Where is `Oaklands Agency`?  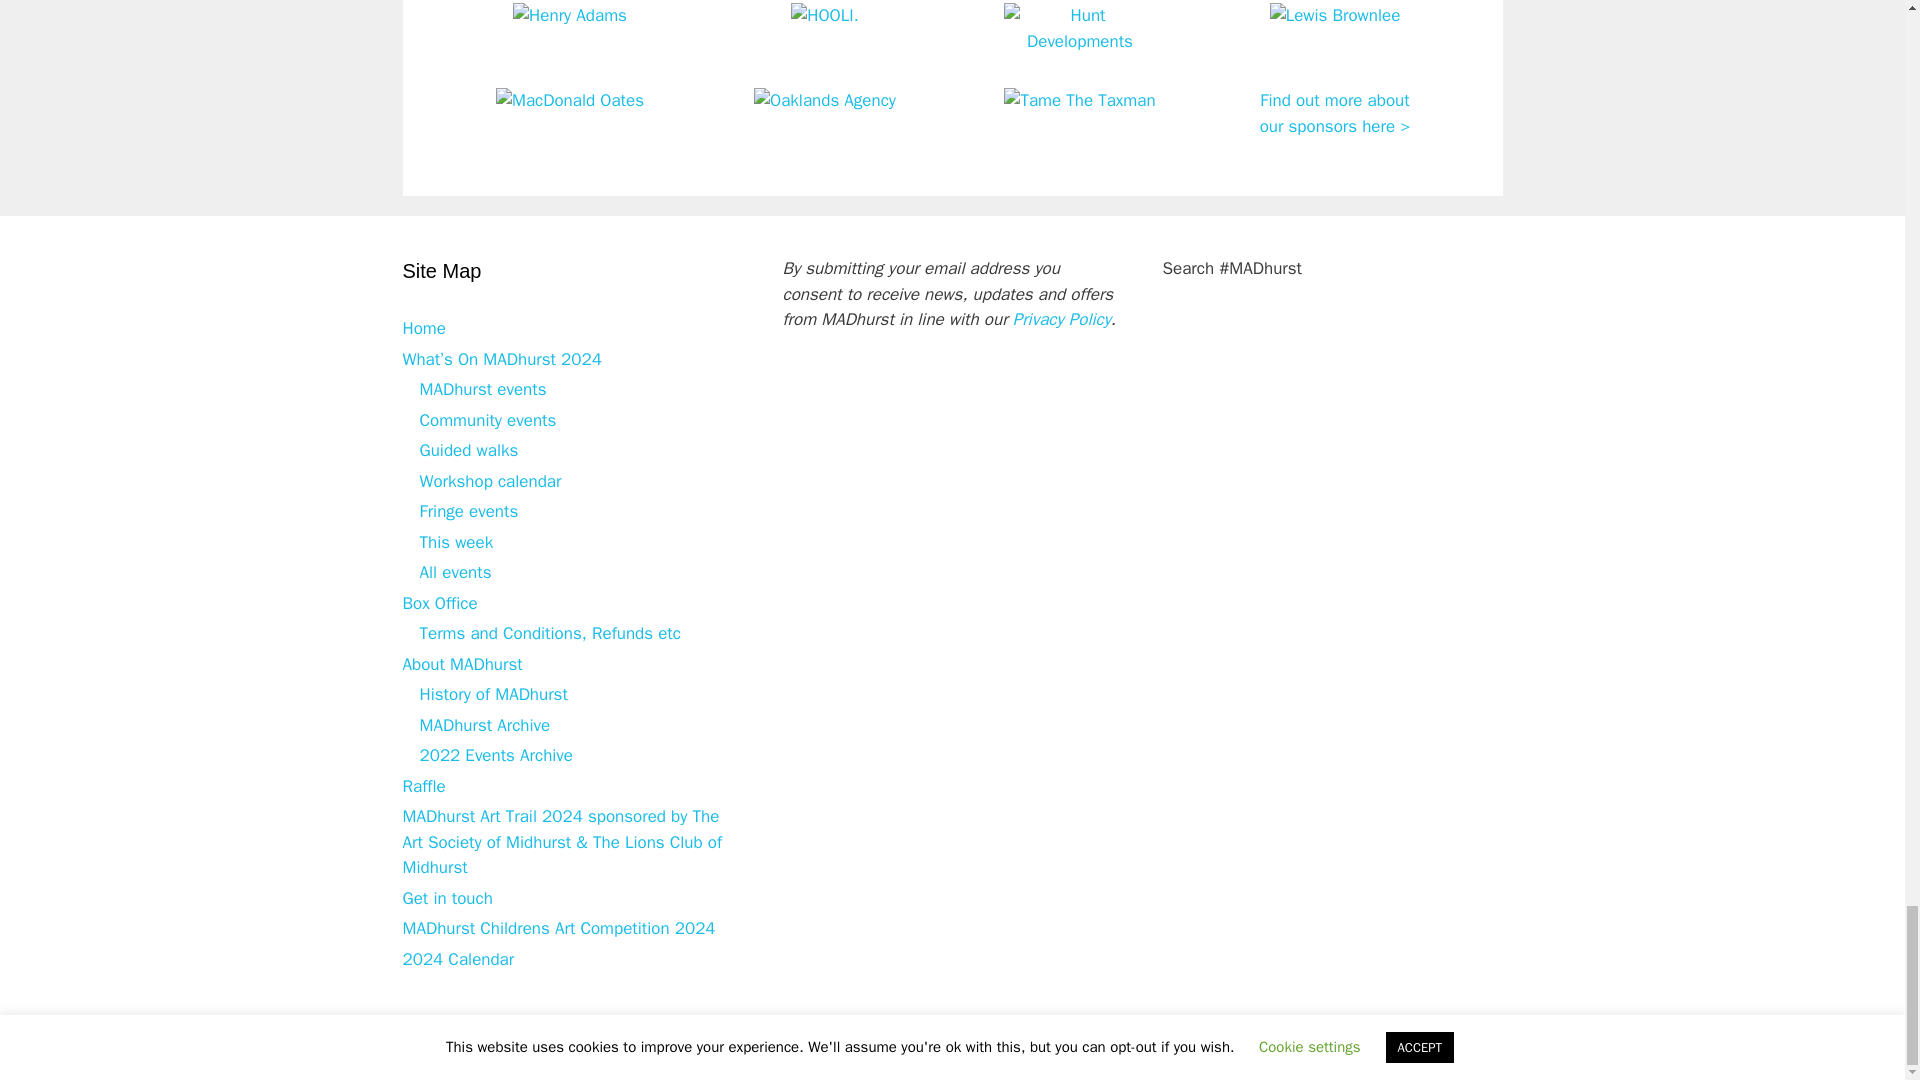 Oaklands Agency is located at coordinates (825, 100).